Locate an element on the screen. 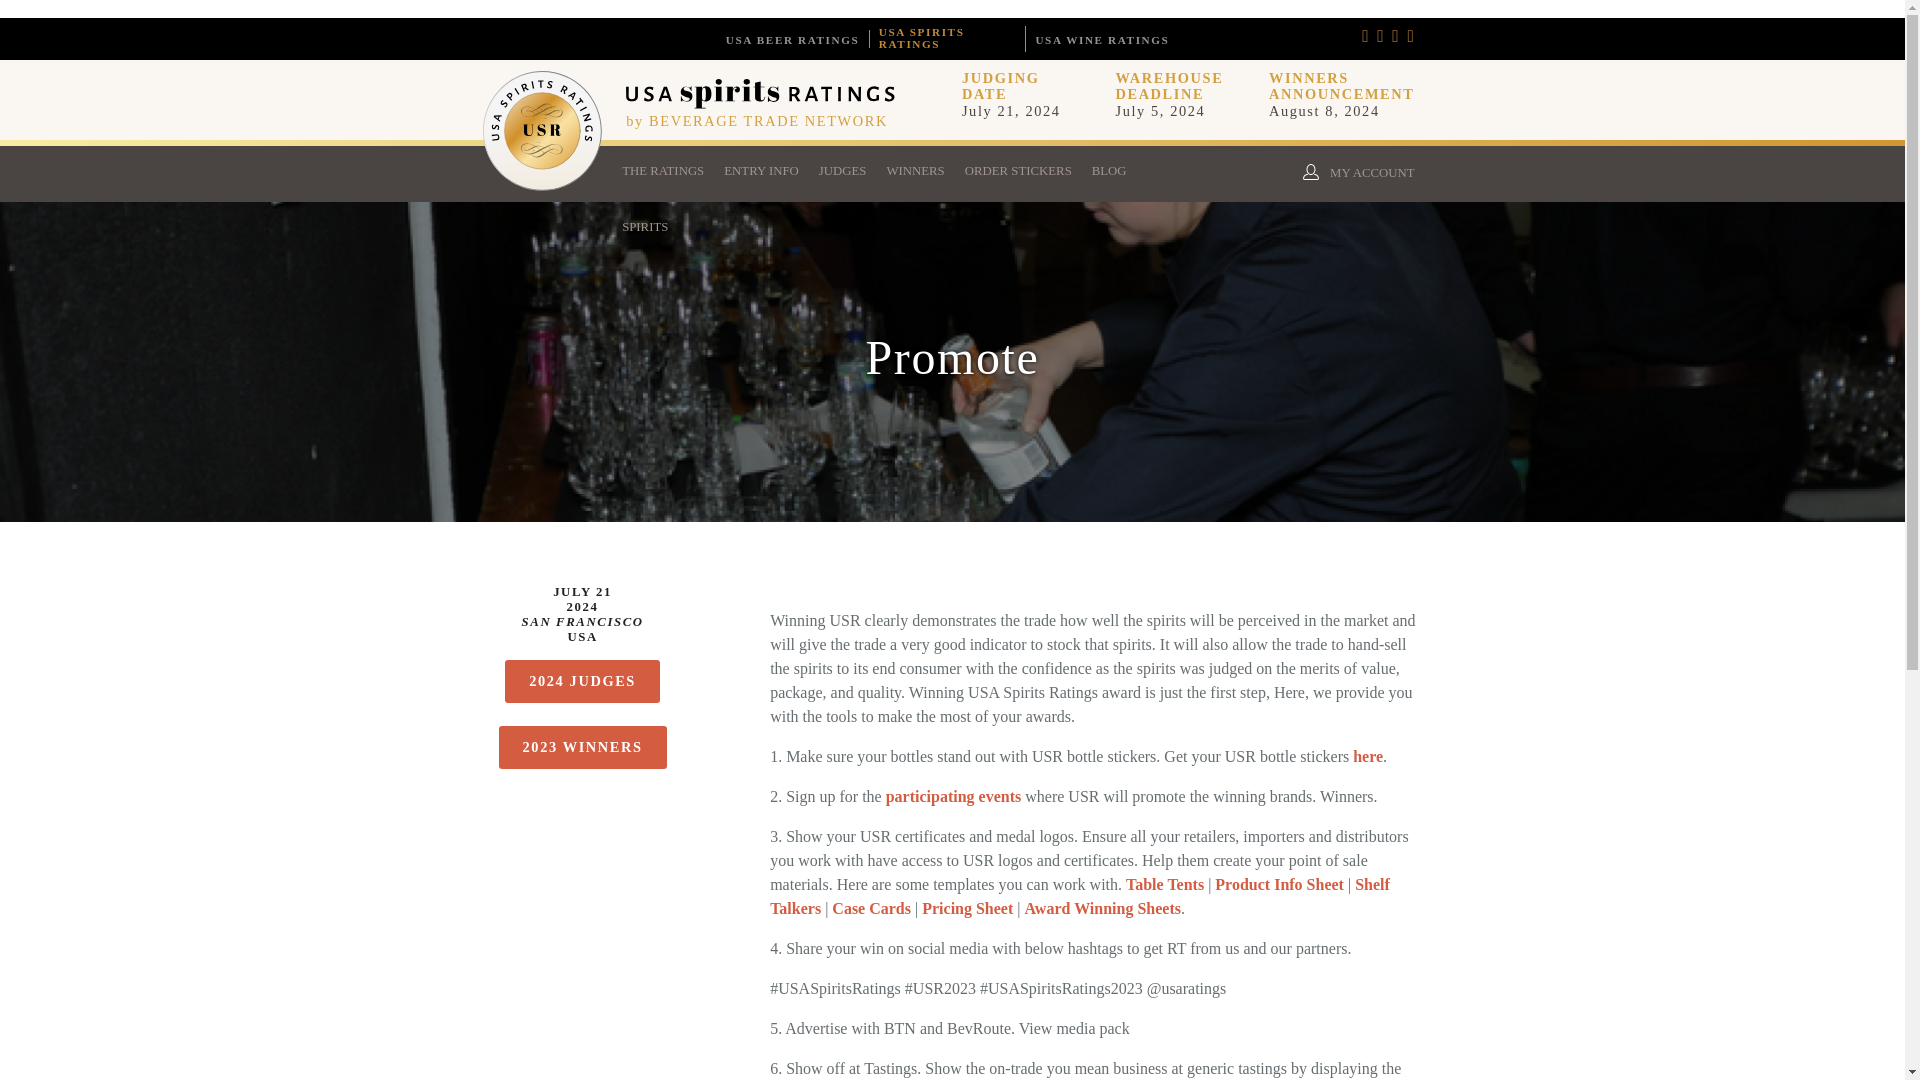 The height and width of the screenshot is (1080, 1920). by BEVERAGE TRADE NETWORK is located at coordinates (756, 120).